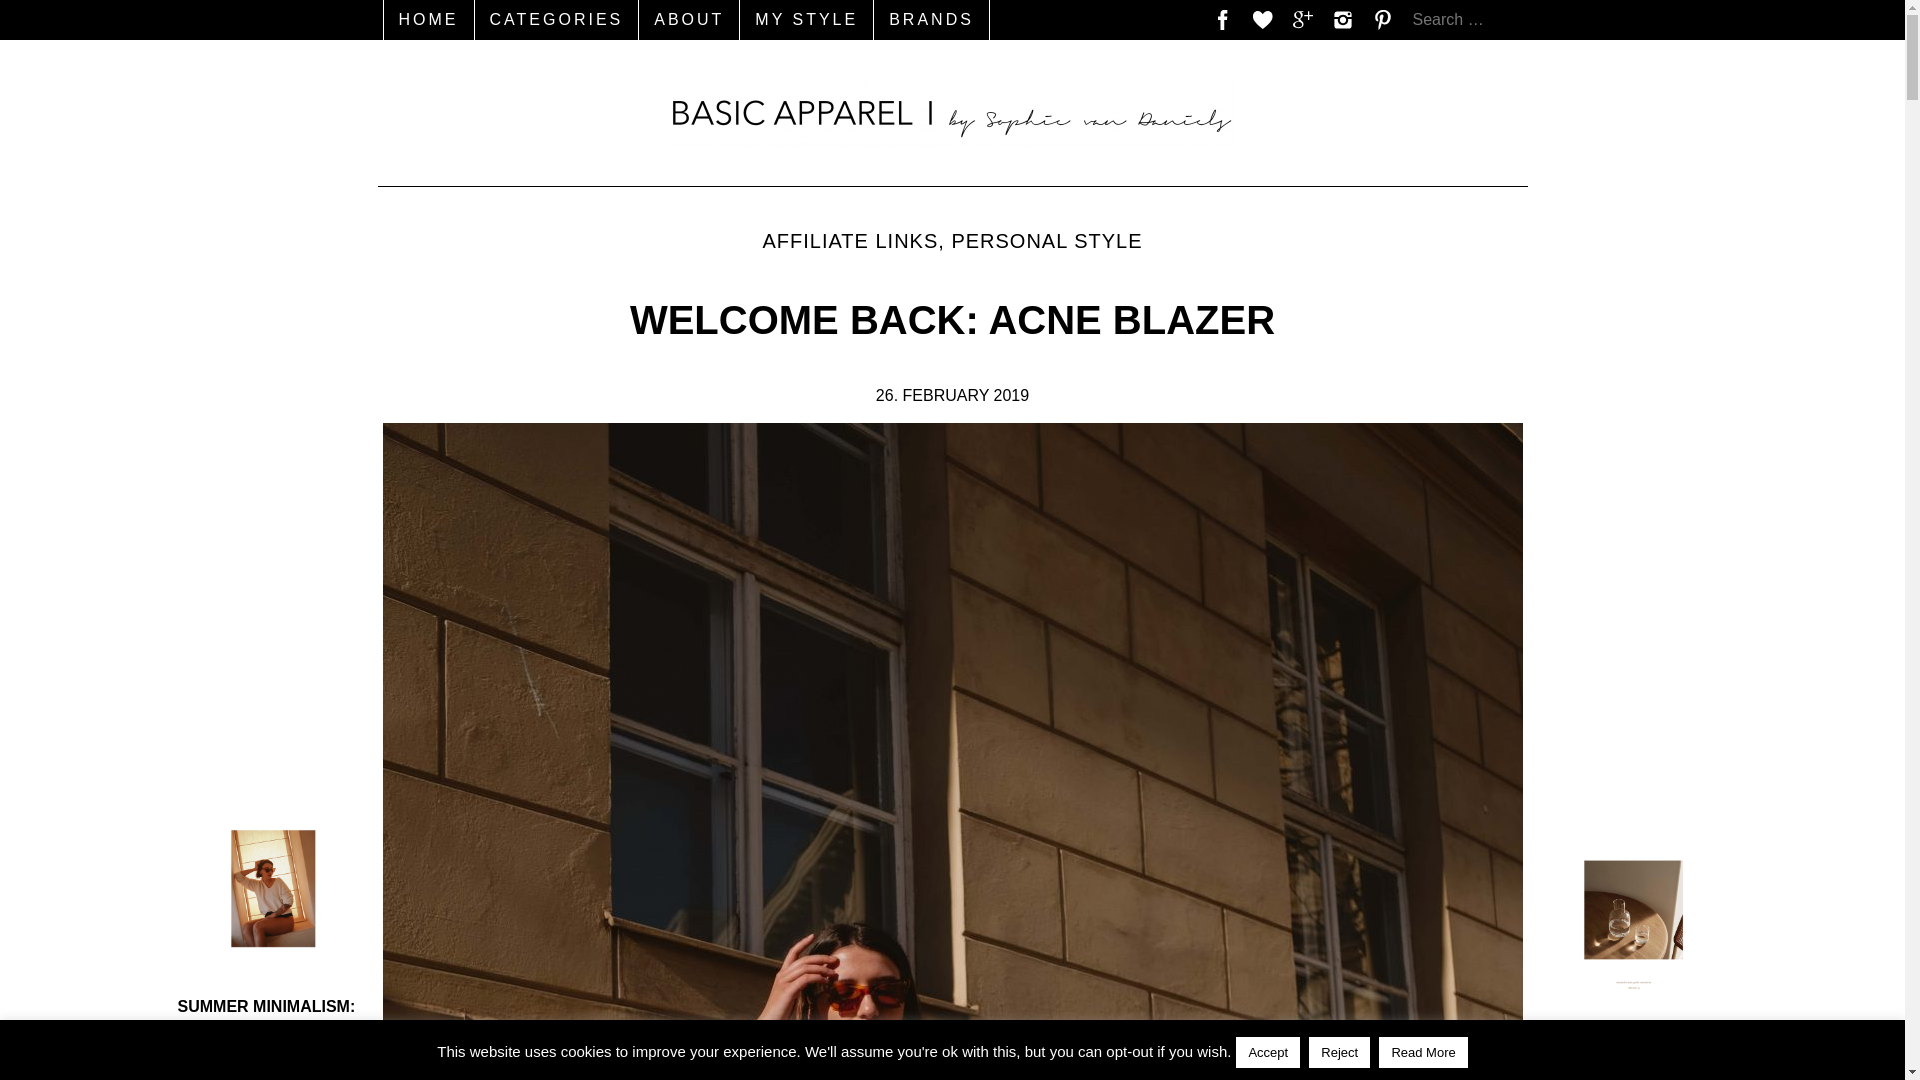 This screenshot has width=1920, height=1080. I want to click on Search, so click(34, 14).